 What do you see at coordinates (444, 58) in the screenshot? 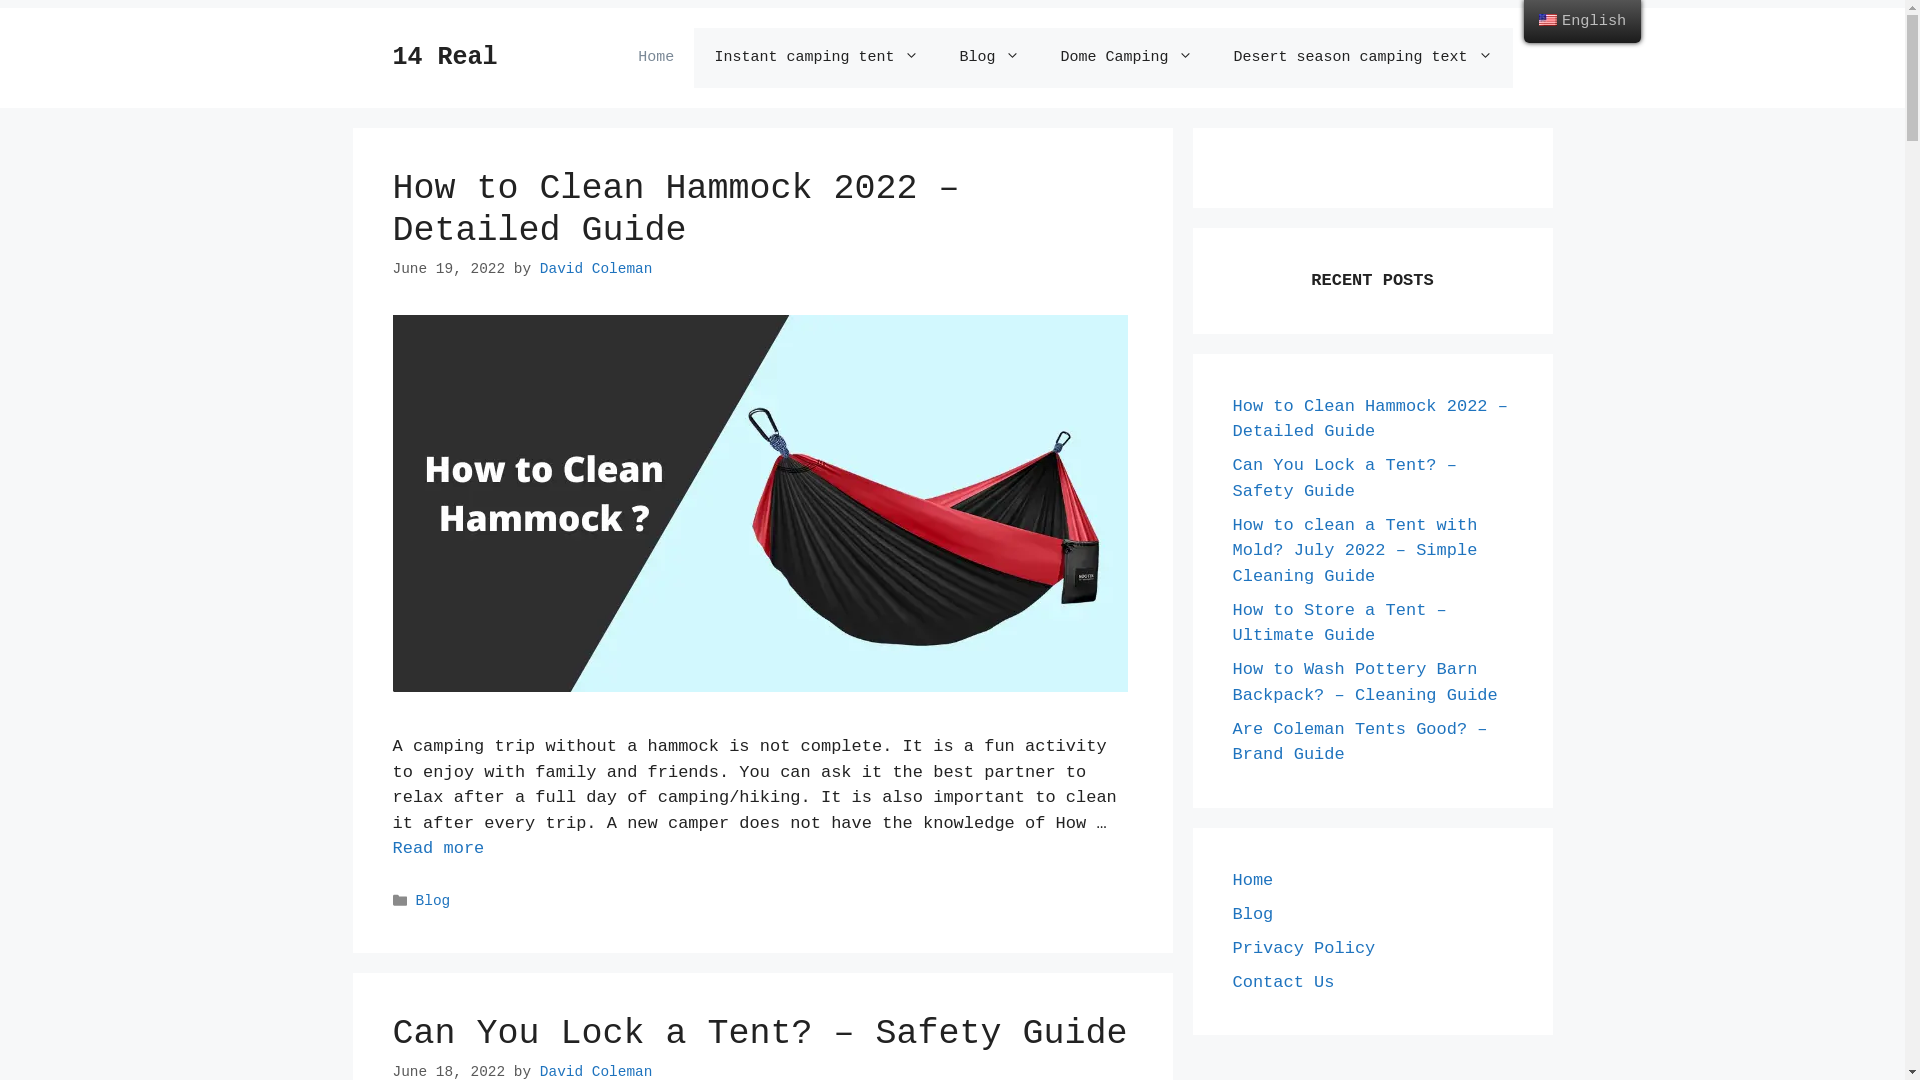
I see `14 Real` at bounding box center [444, 58].